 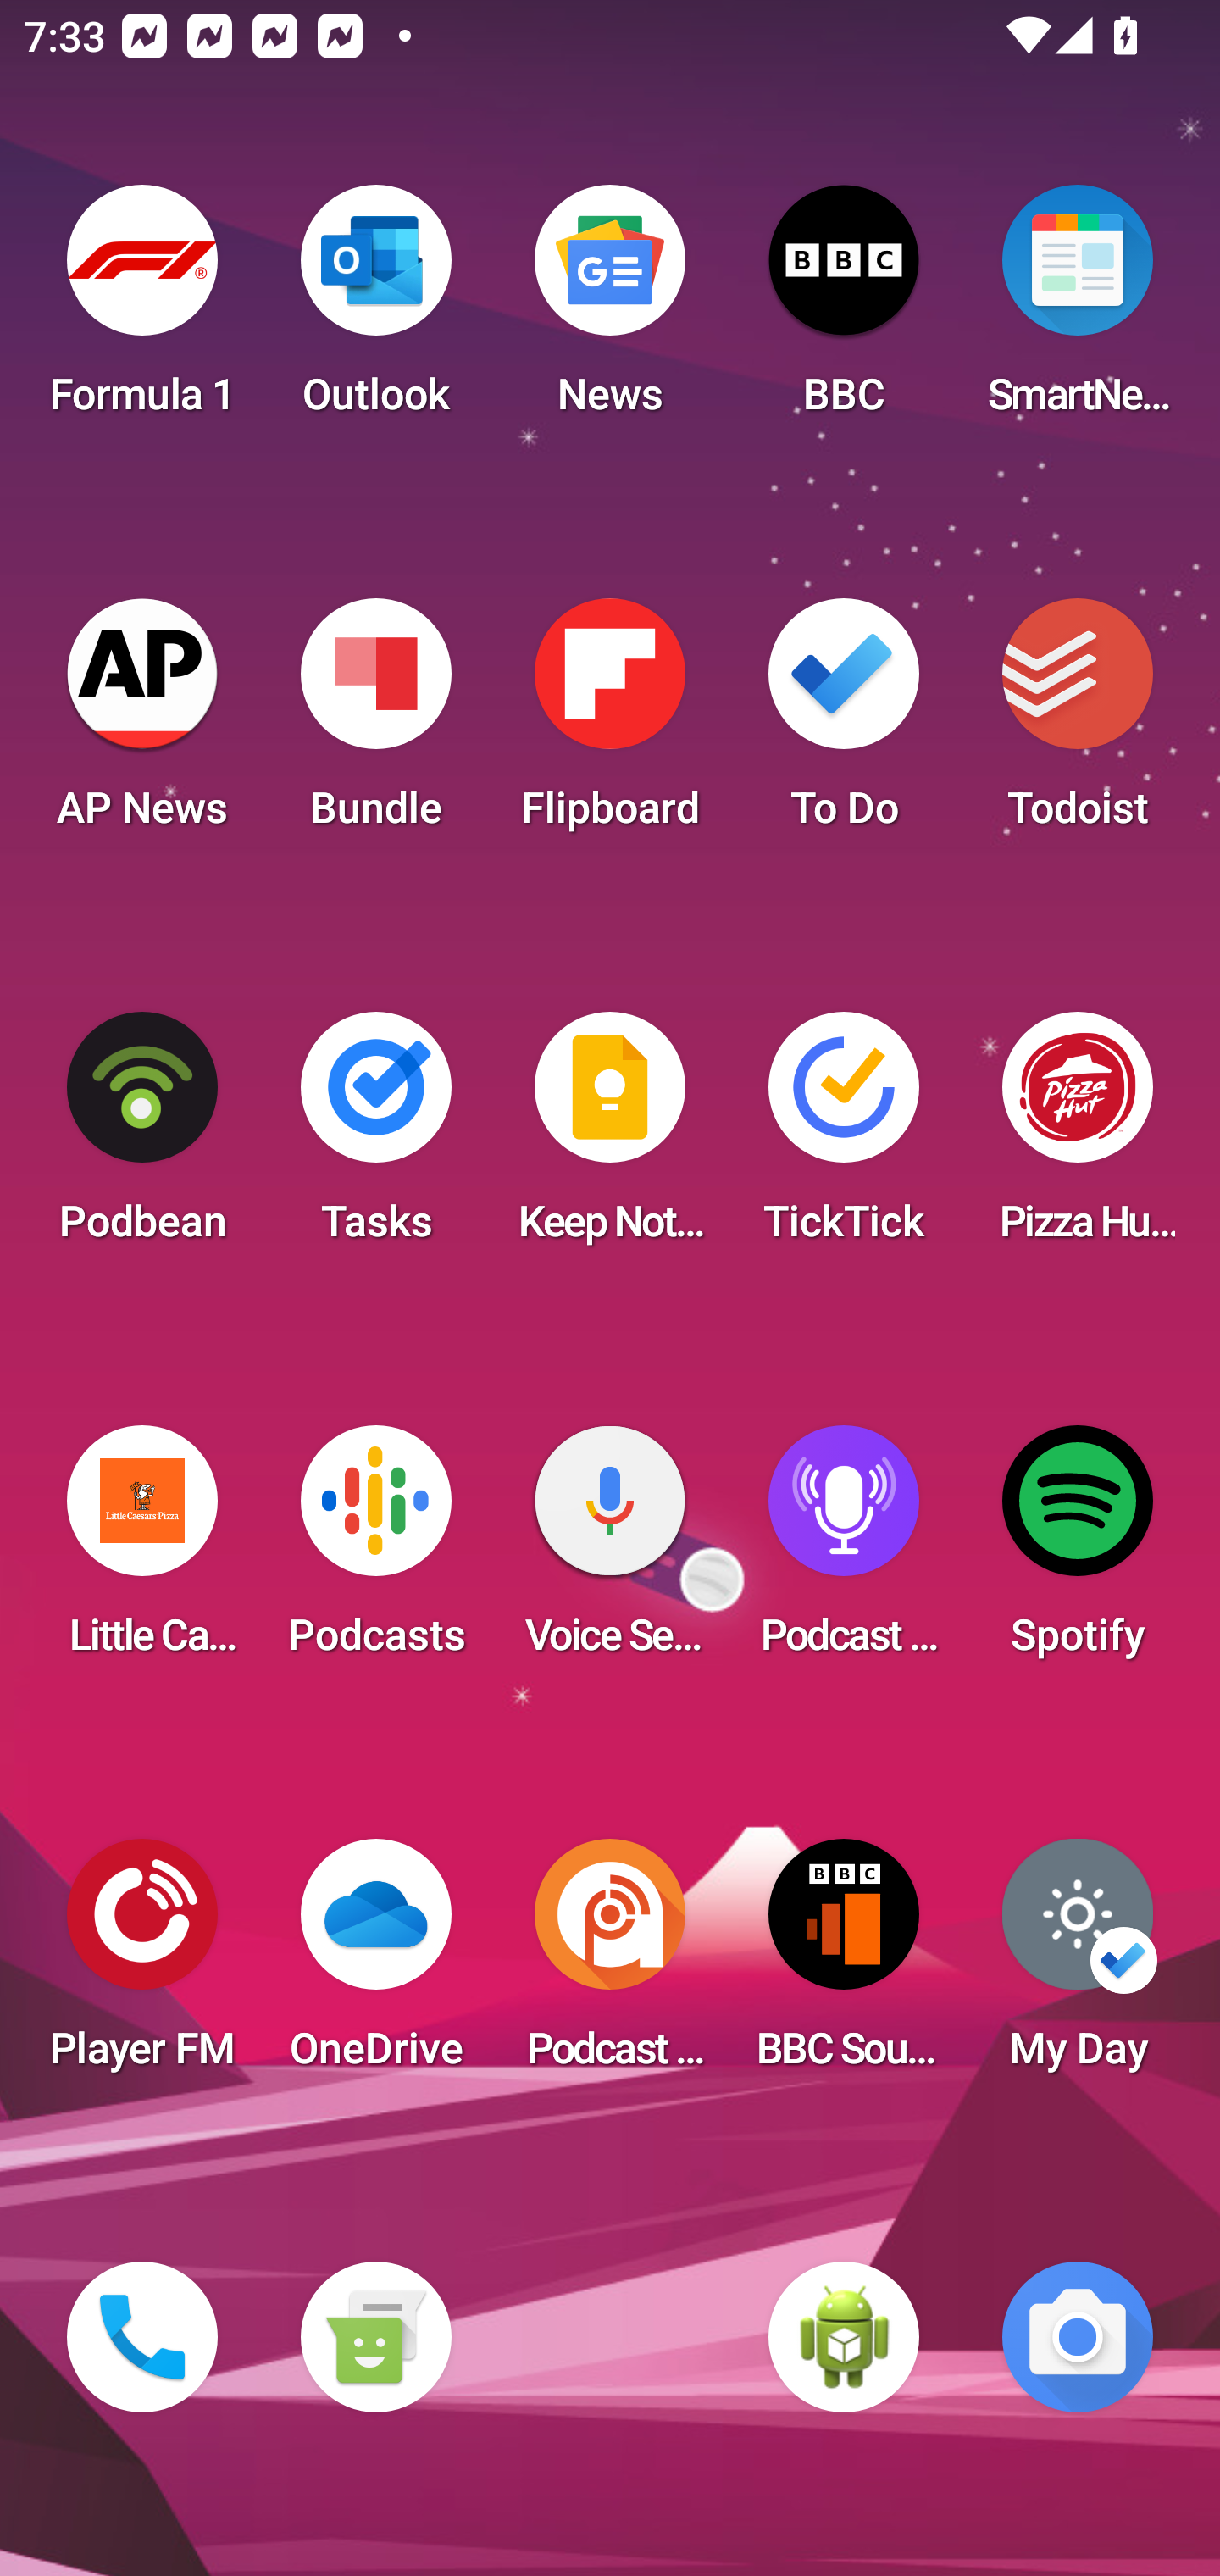 I want to click on Formula 1, so click(x=142, y=310).